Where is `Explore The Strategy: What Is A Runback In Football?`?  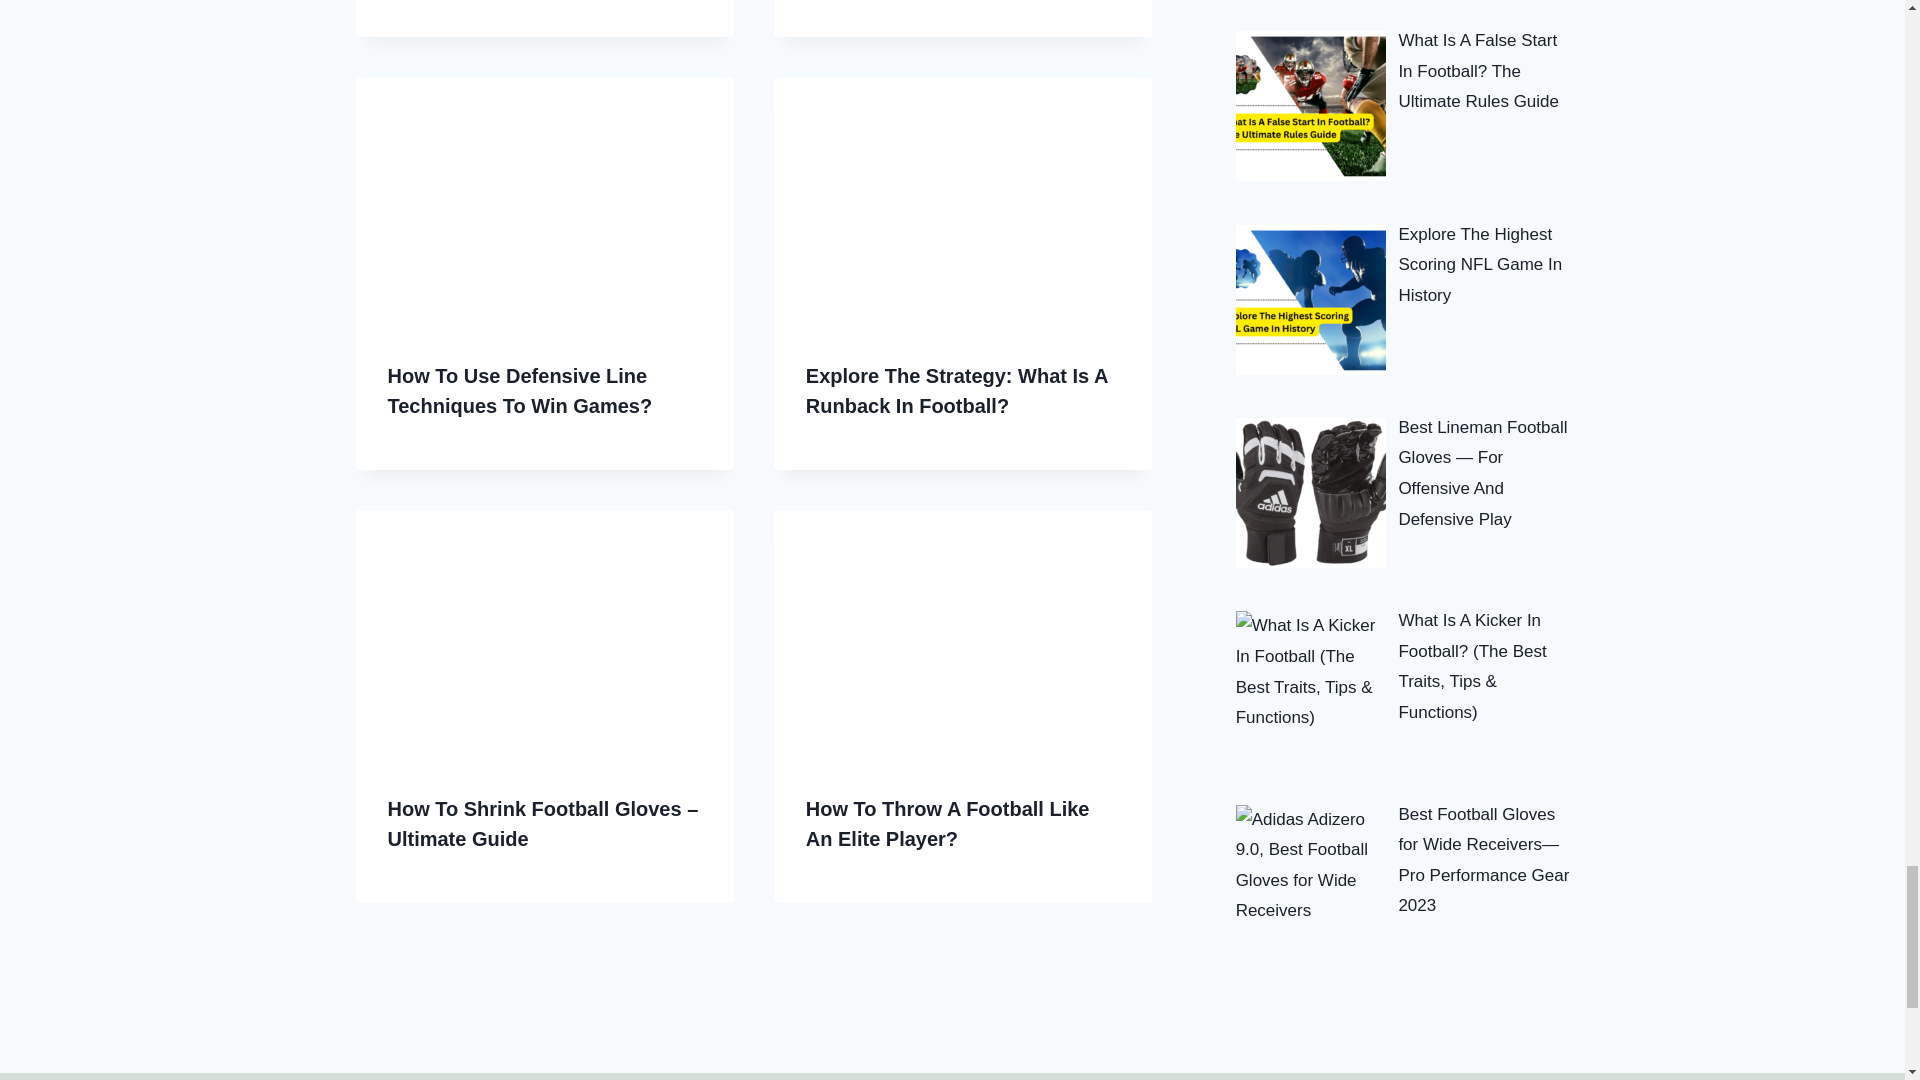 Explore The Strategy: What Is A Runback In Football? is located at coordinates (956, 390).